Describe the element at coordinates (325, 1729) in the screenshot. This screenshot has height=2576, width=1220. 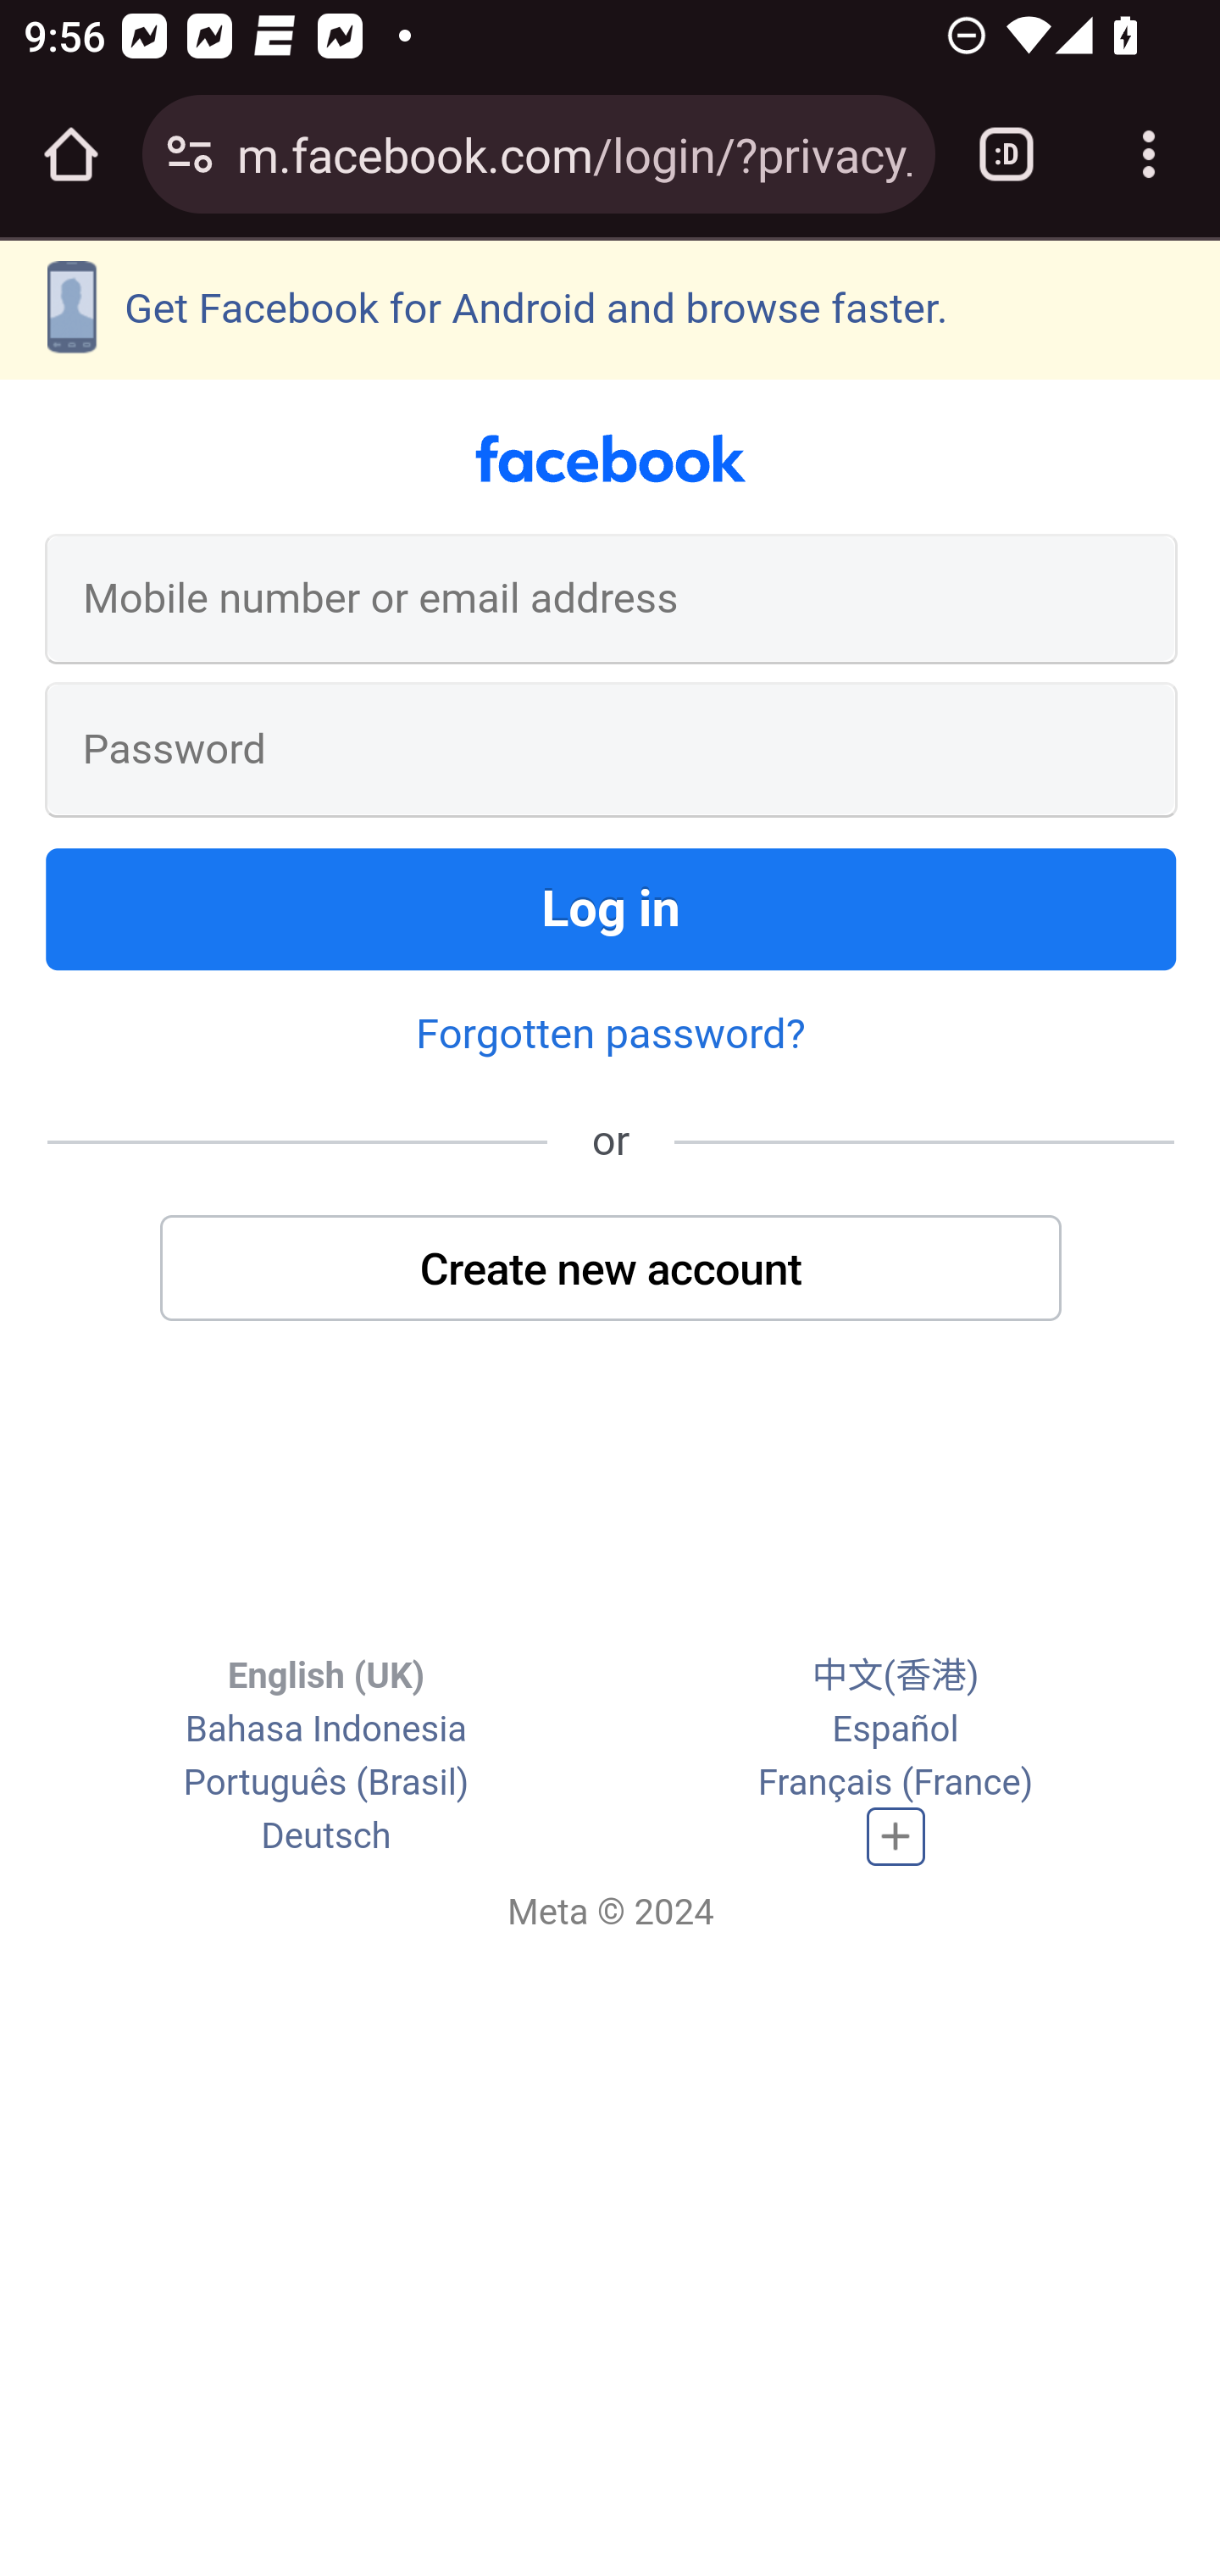
I see `Bahasa Indonesia` at that location.